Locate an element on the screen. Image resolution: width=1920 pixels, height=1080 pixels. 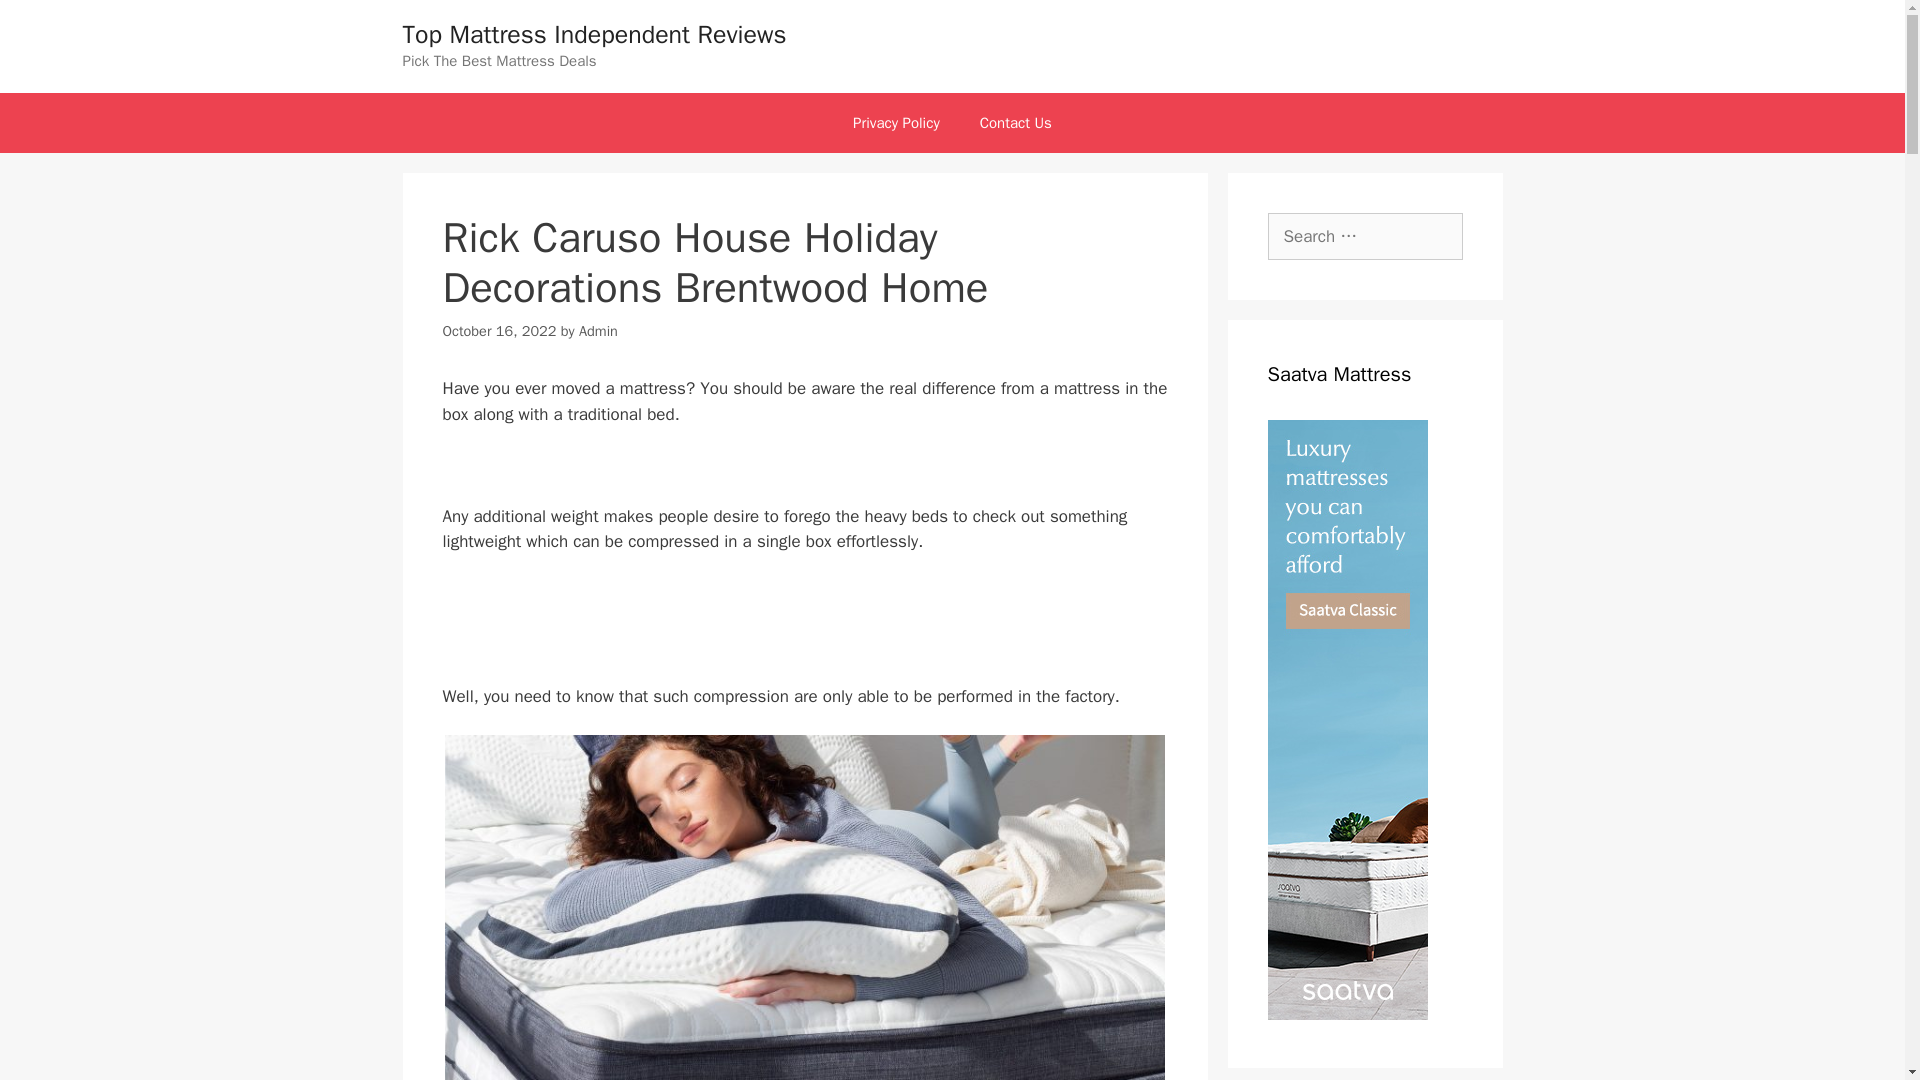
View all posts by Admin is located at coordinates (598, 330).